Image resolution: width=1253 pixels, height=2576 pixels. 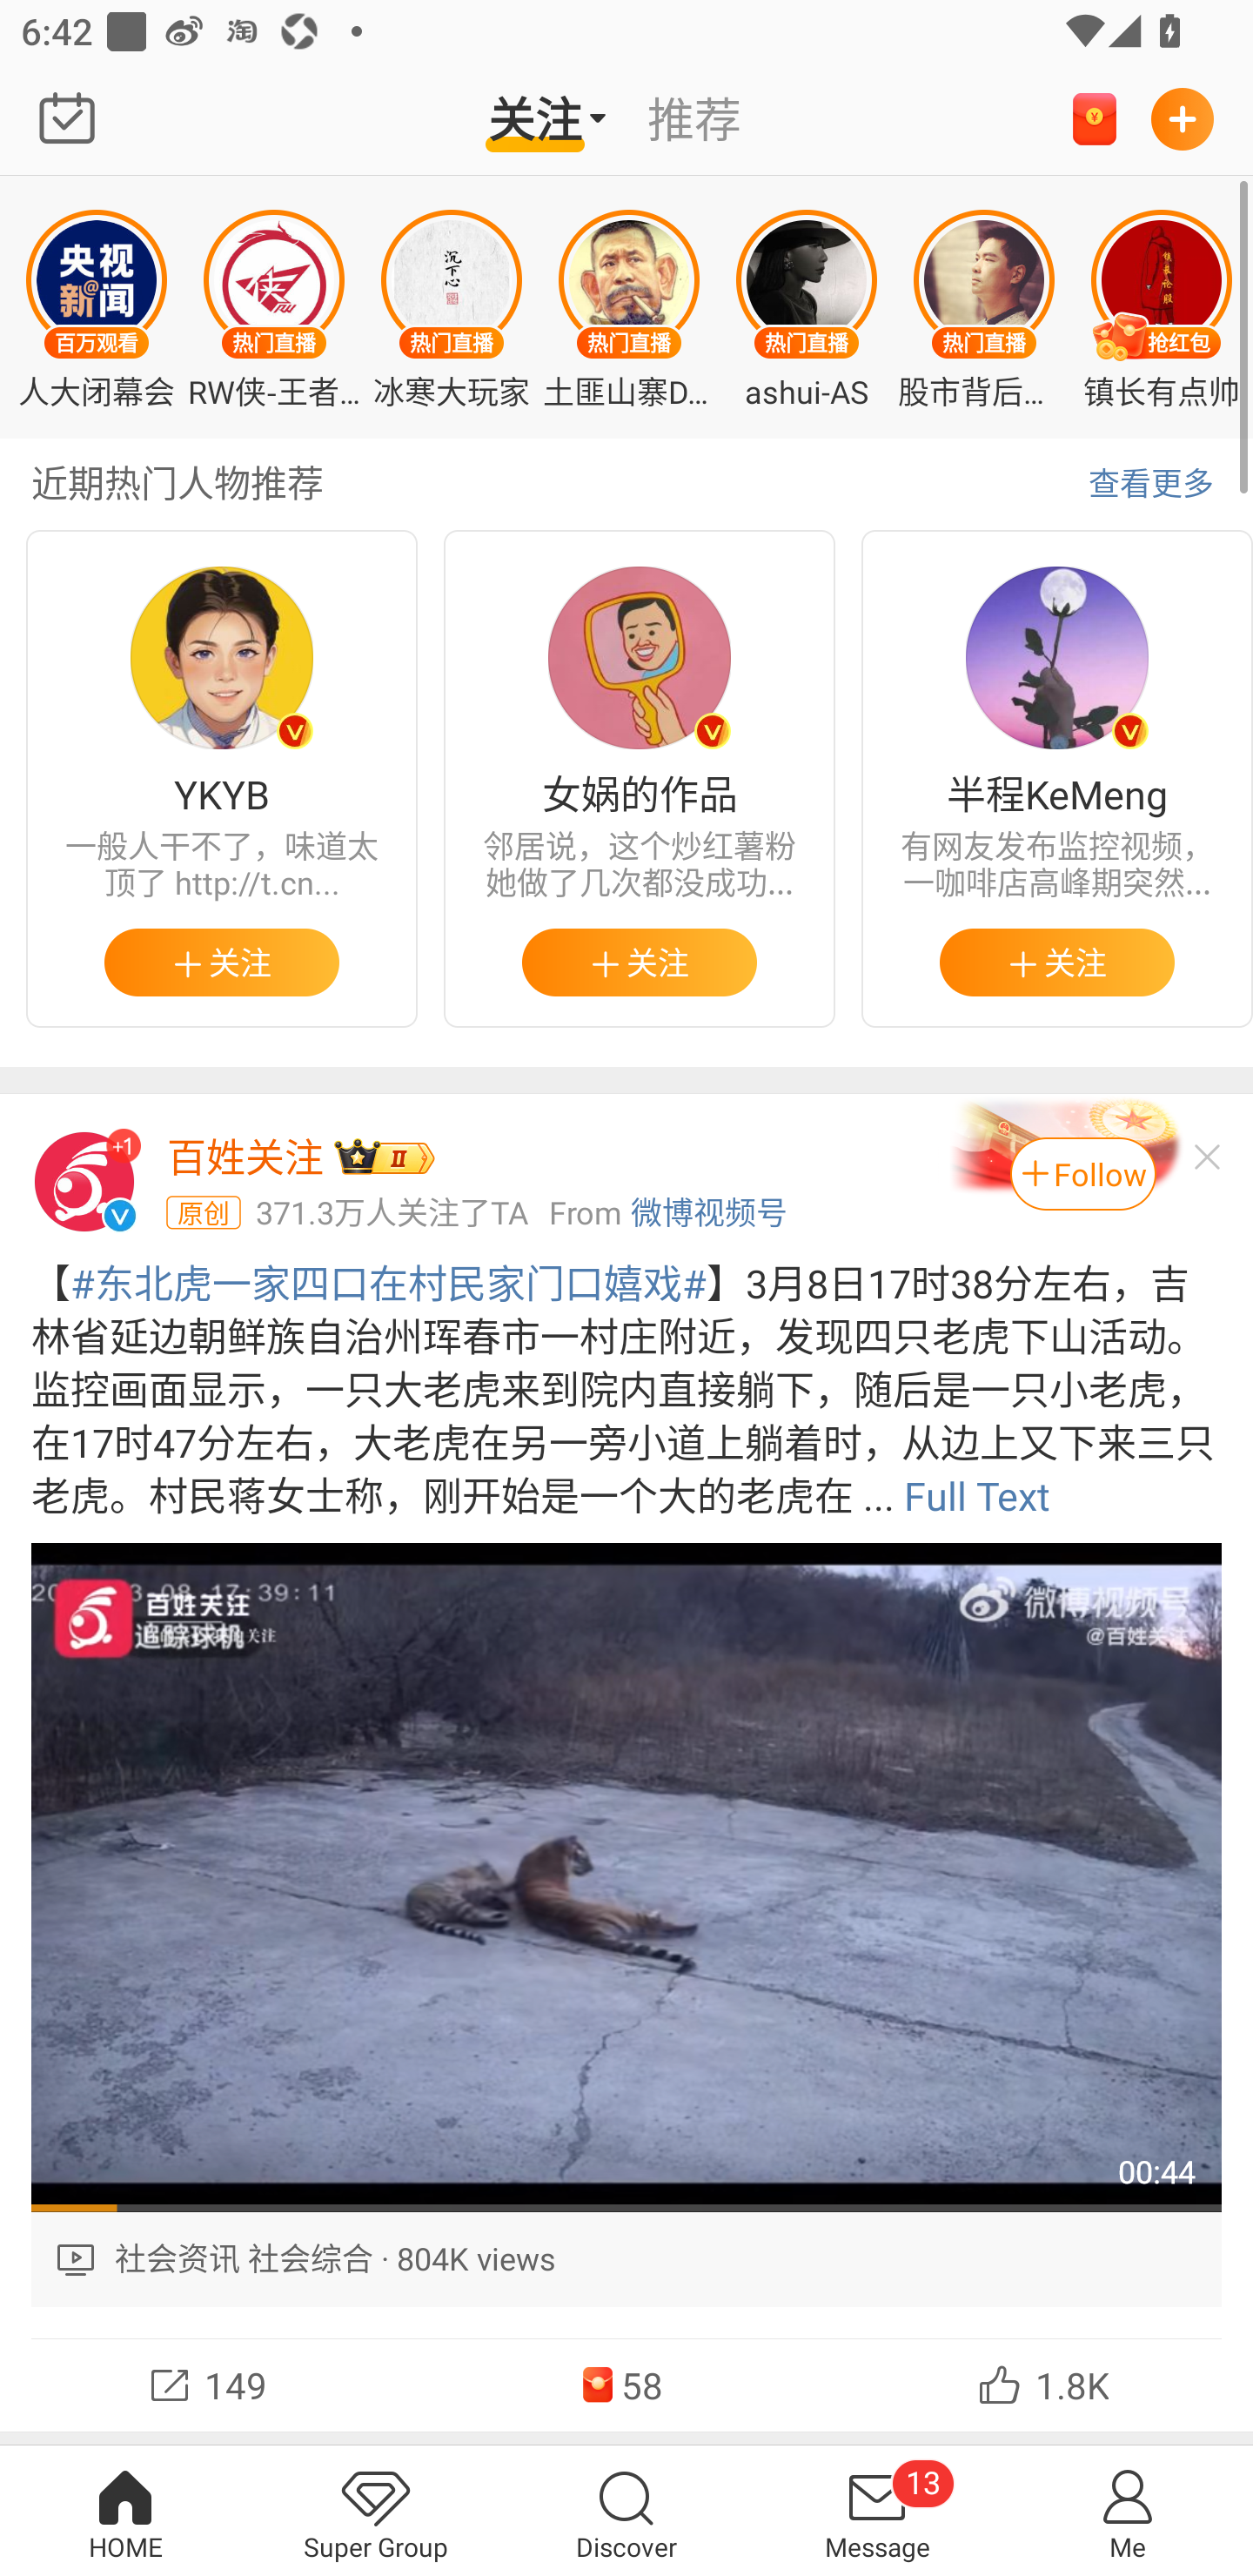 I want to click on 半程KeMeng 有网友发布监控视频，一咖啡店高峰期突然... *&**&*关注, so click(x=1057, y=779).